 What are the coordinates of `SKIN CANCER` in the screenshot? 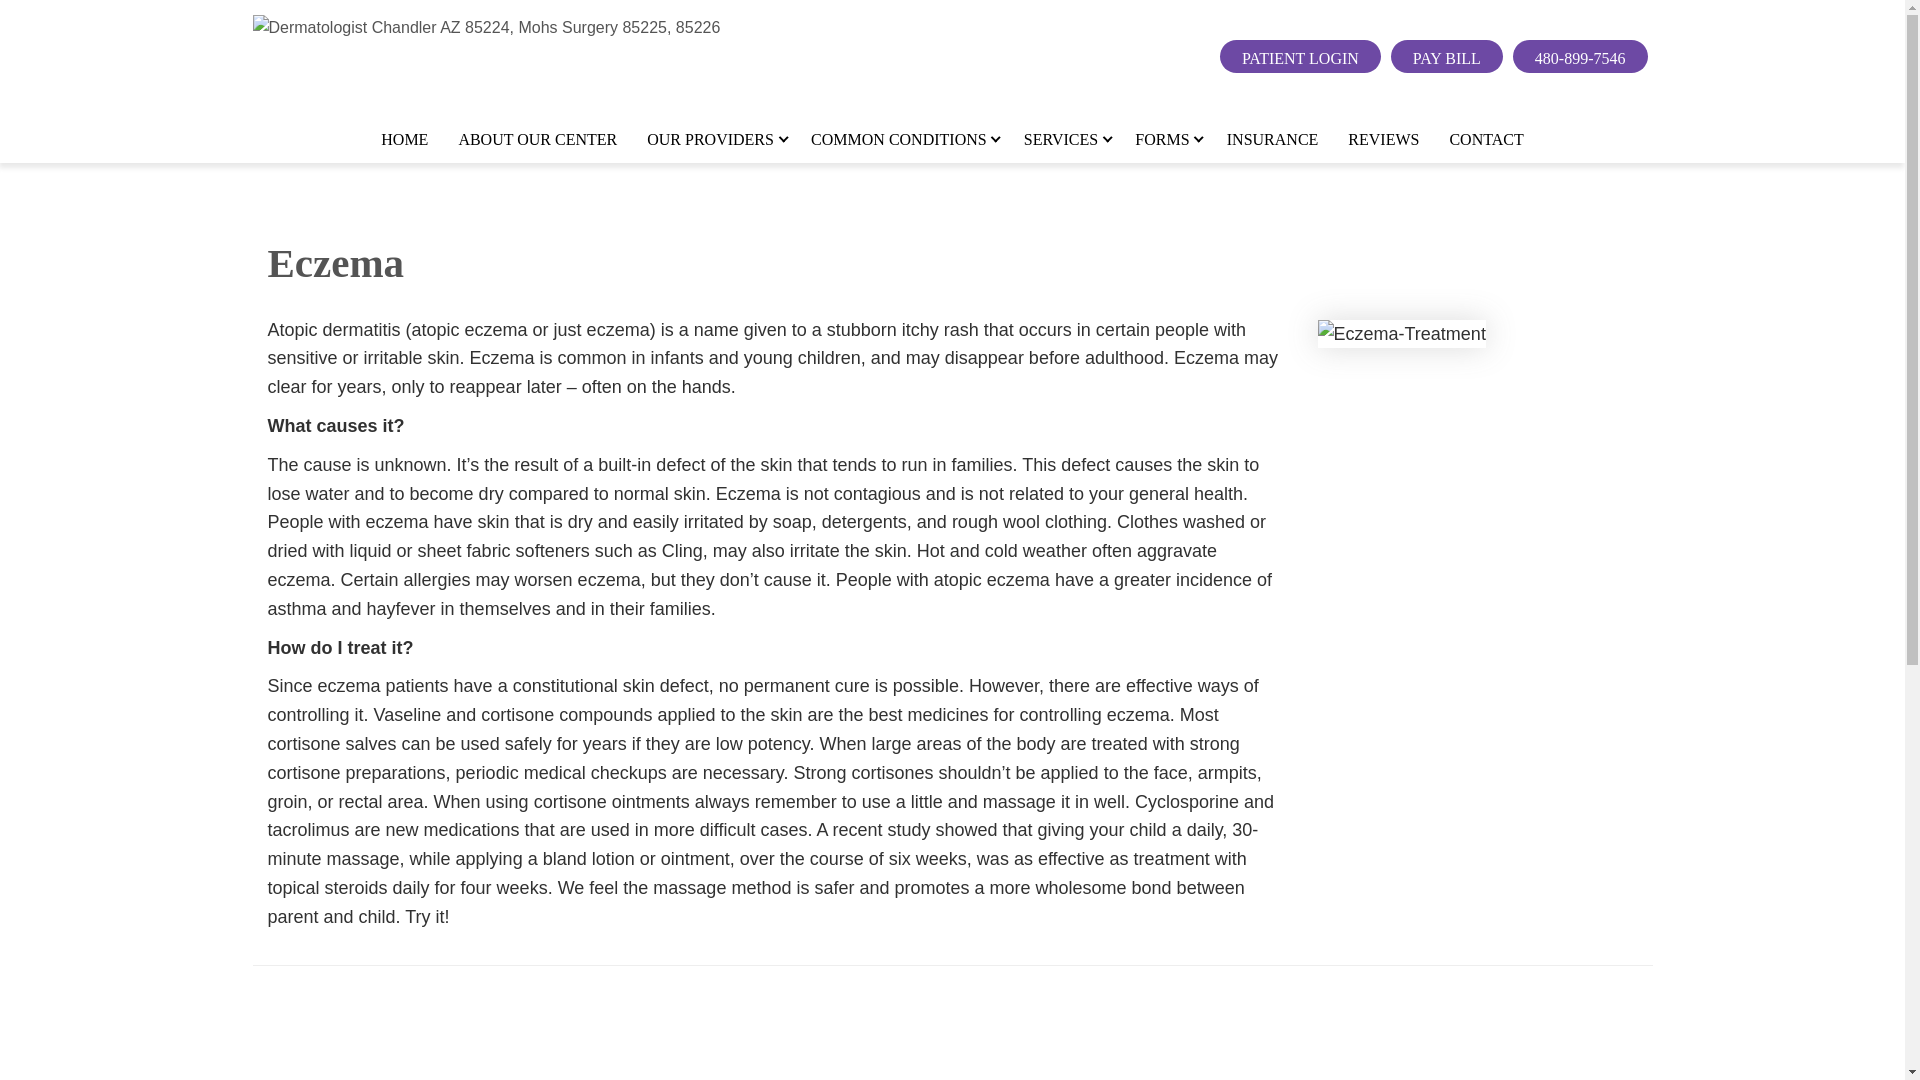 It's located at (1063, 639).